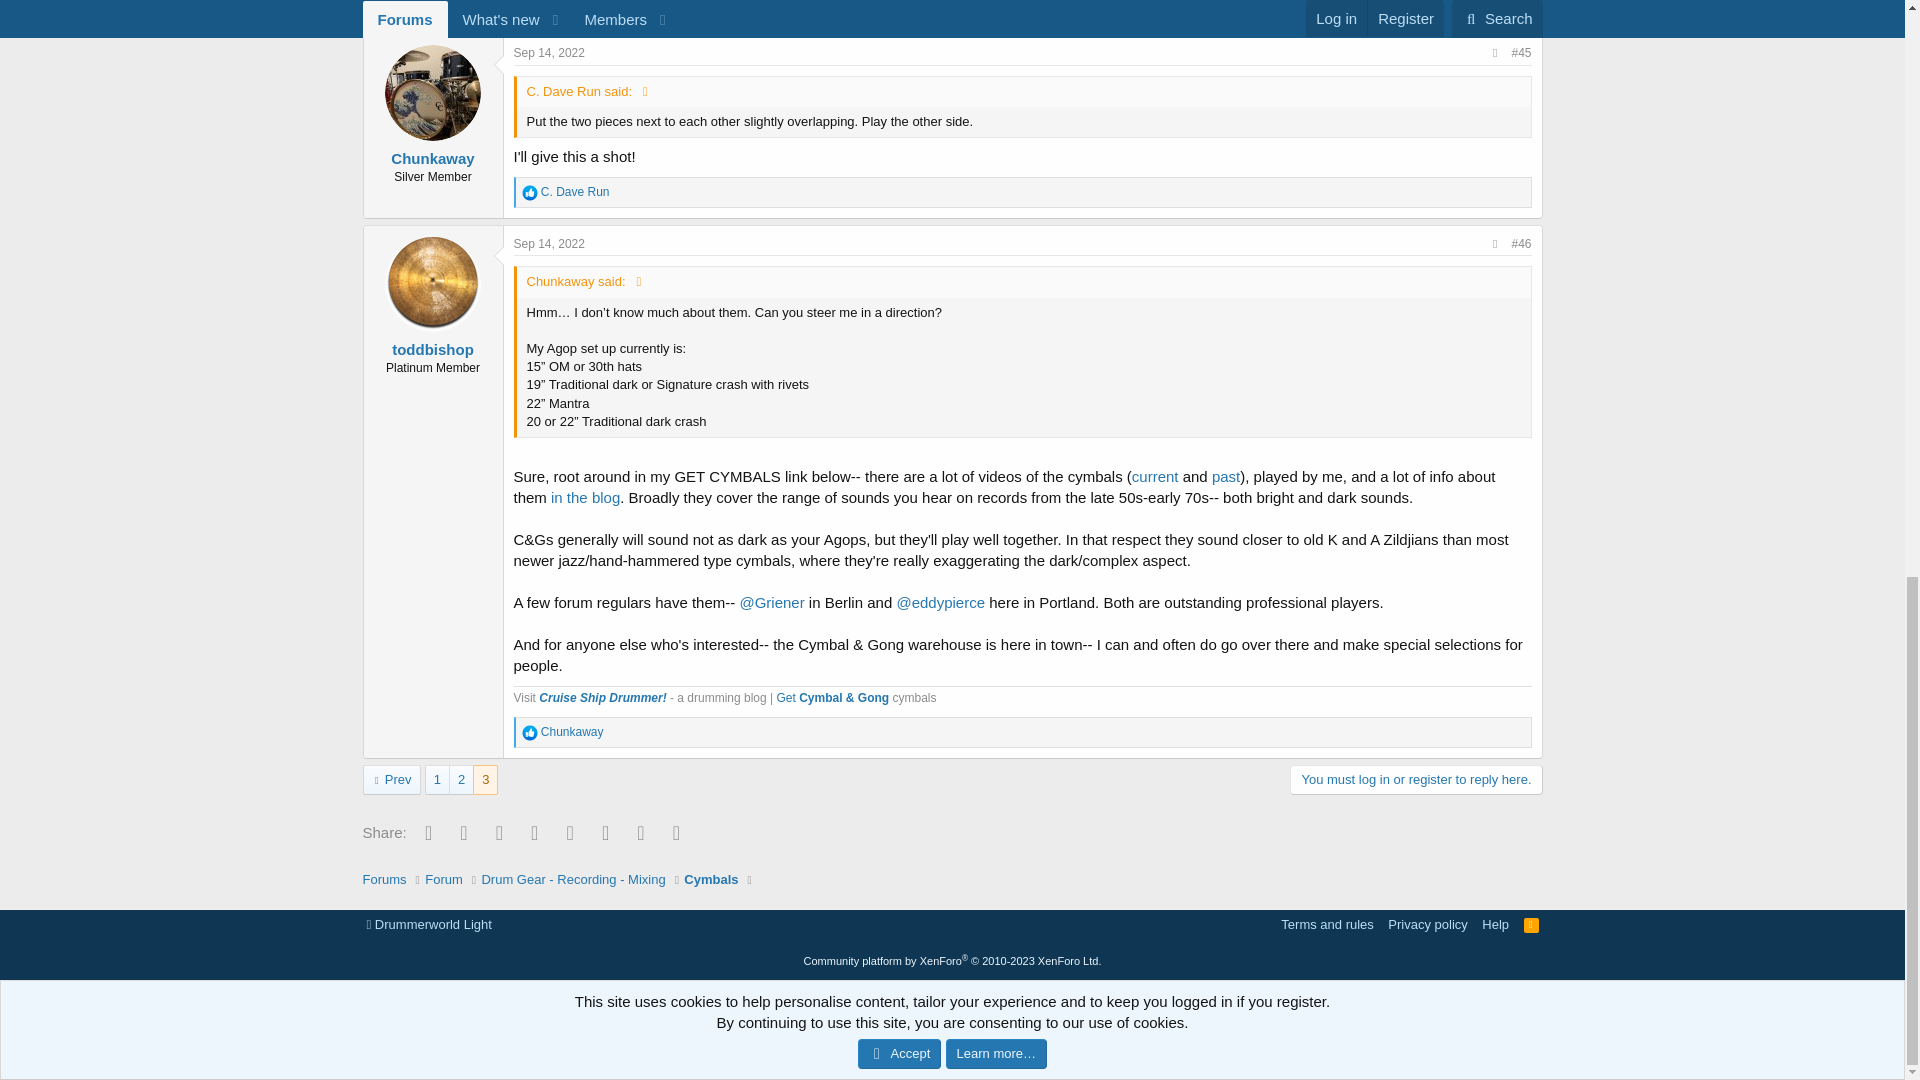 This screenshot has height=1080, width=1920. Describe the element at coordinates (530, 732) in the screenshot. I see `Like` at that location.